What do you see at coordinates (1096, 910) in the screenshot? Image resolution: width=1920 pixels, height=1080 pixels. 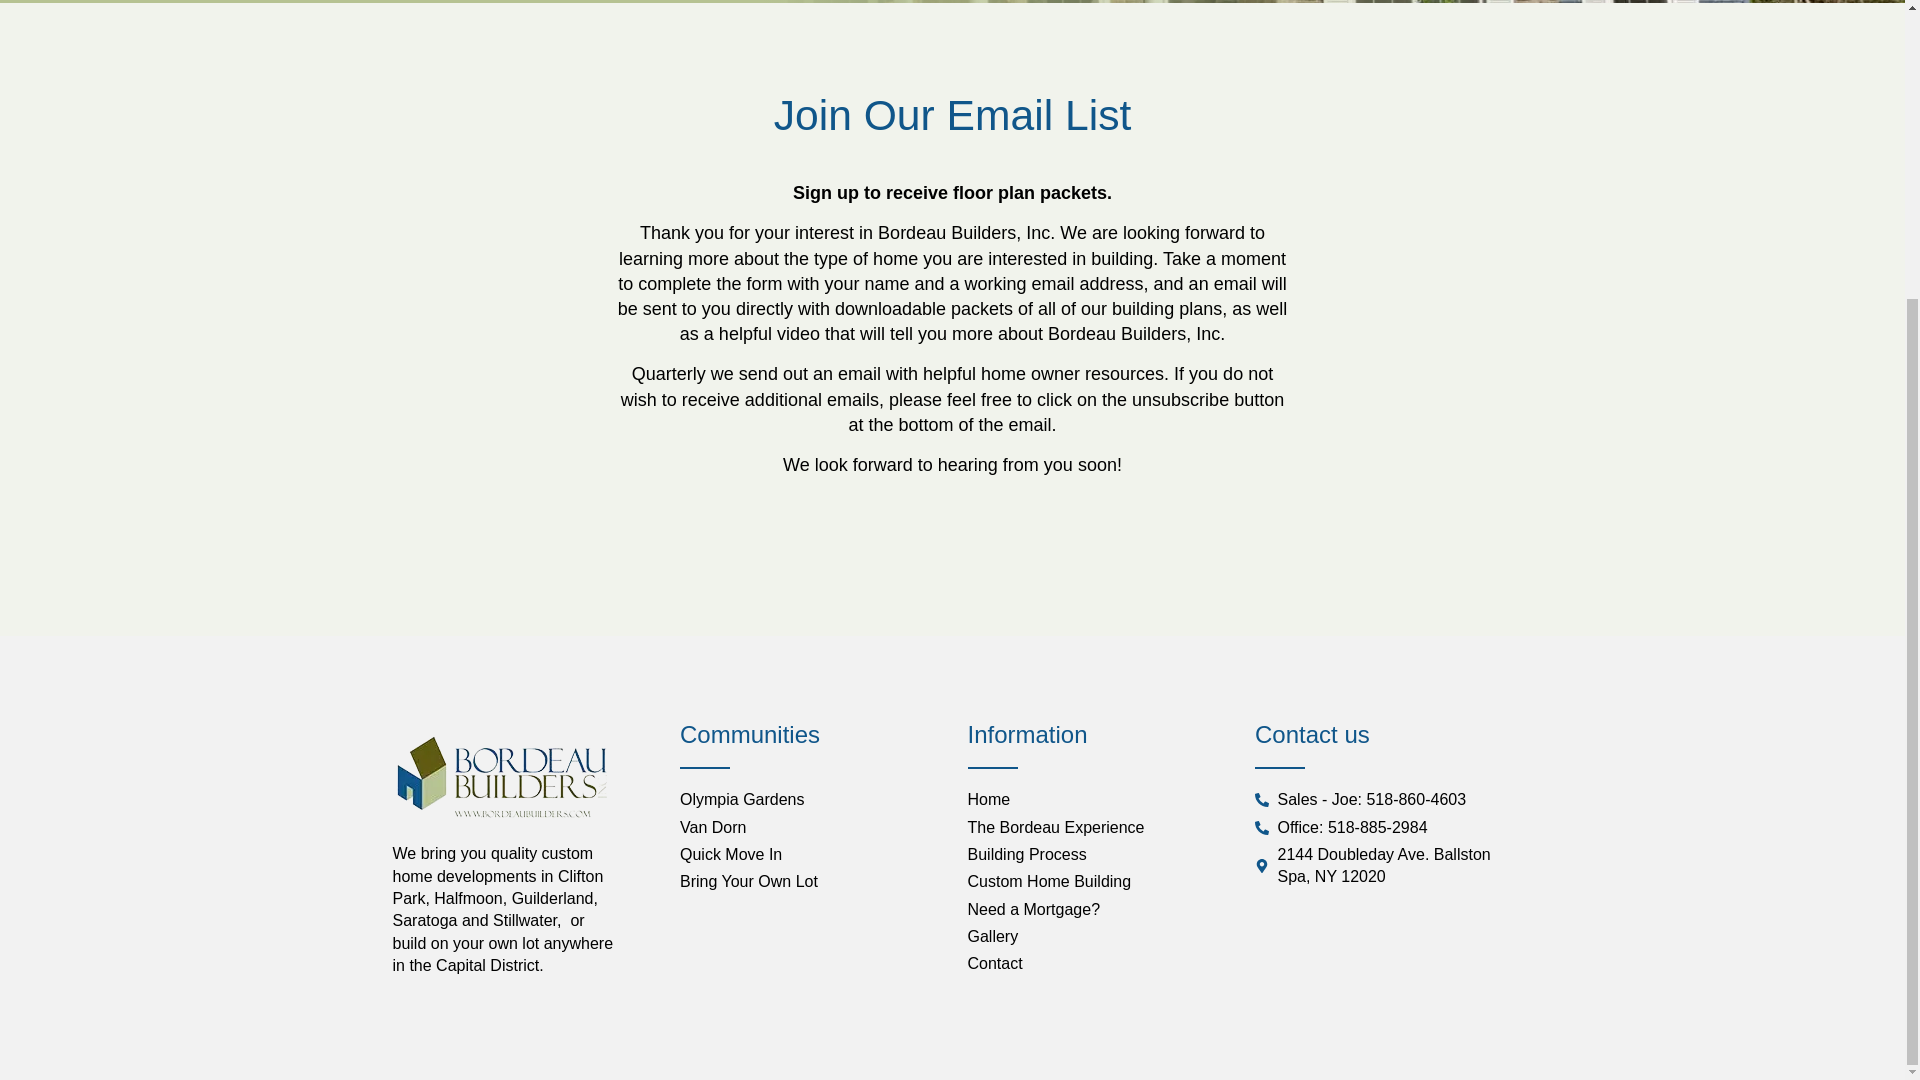 I see `Need a Mortgage?` at bounding box center [1096, 910].